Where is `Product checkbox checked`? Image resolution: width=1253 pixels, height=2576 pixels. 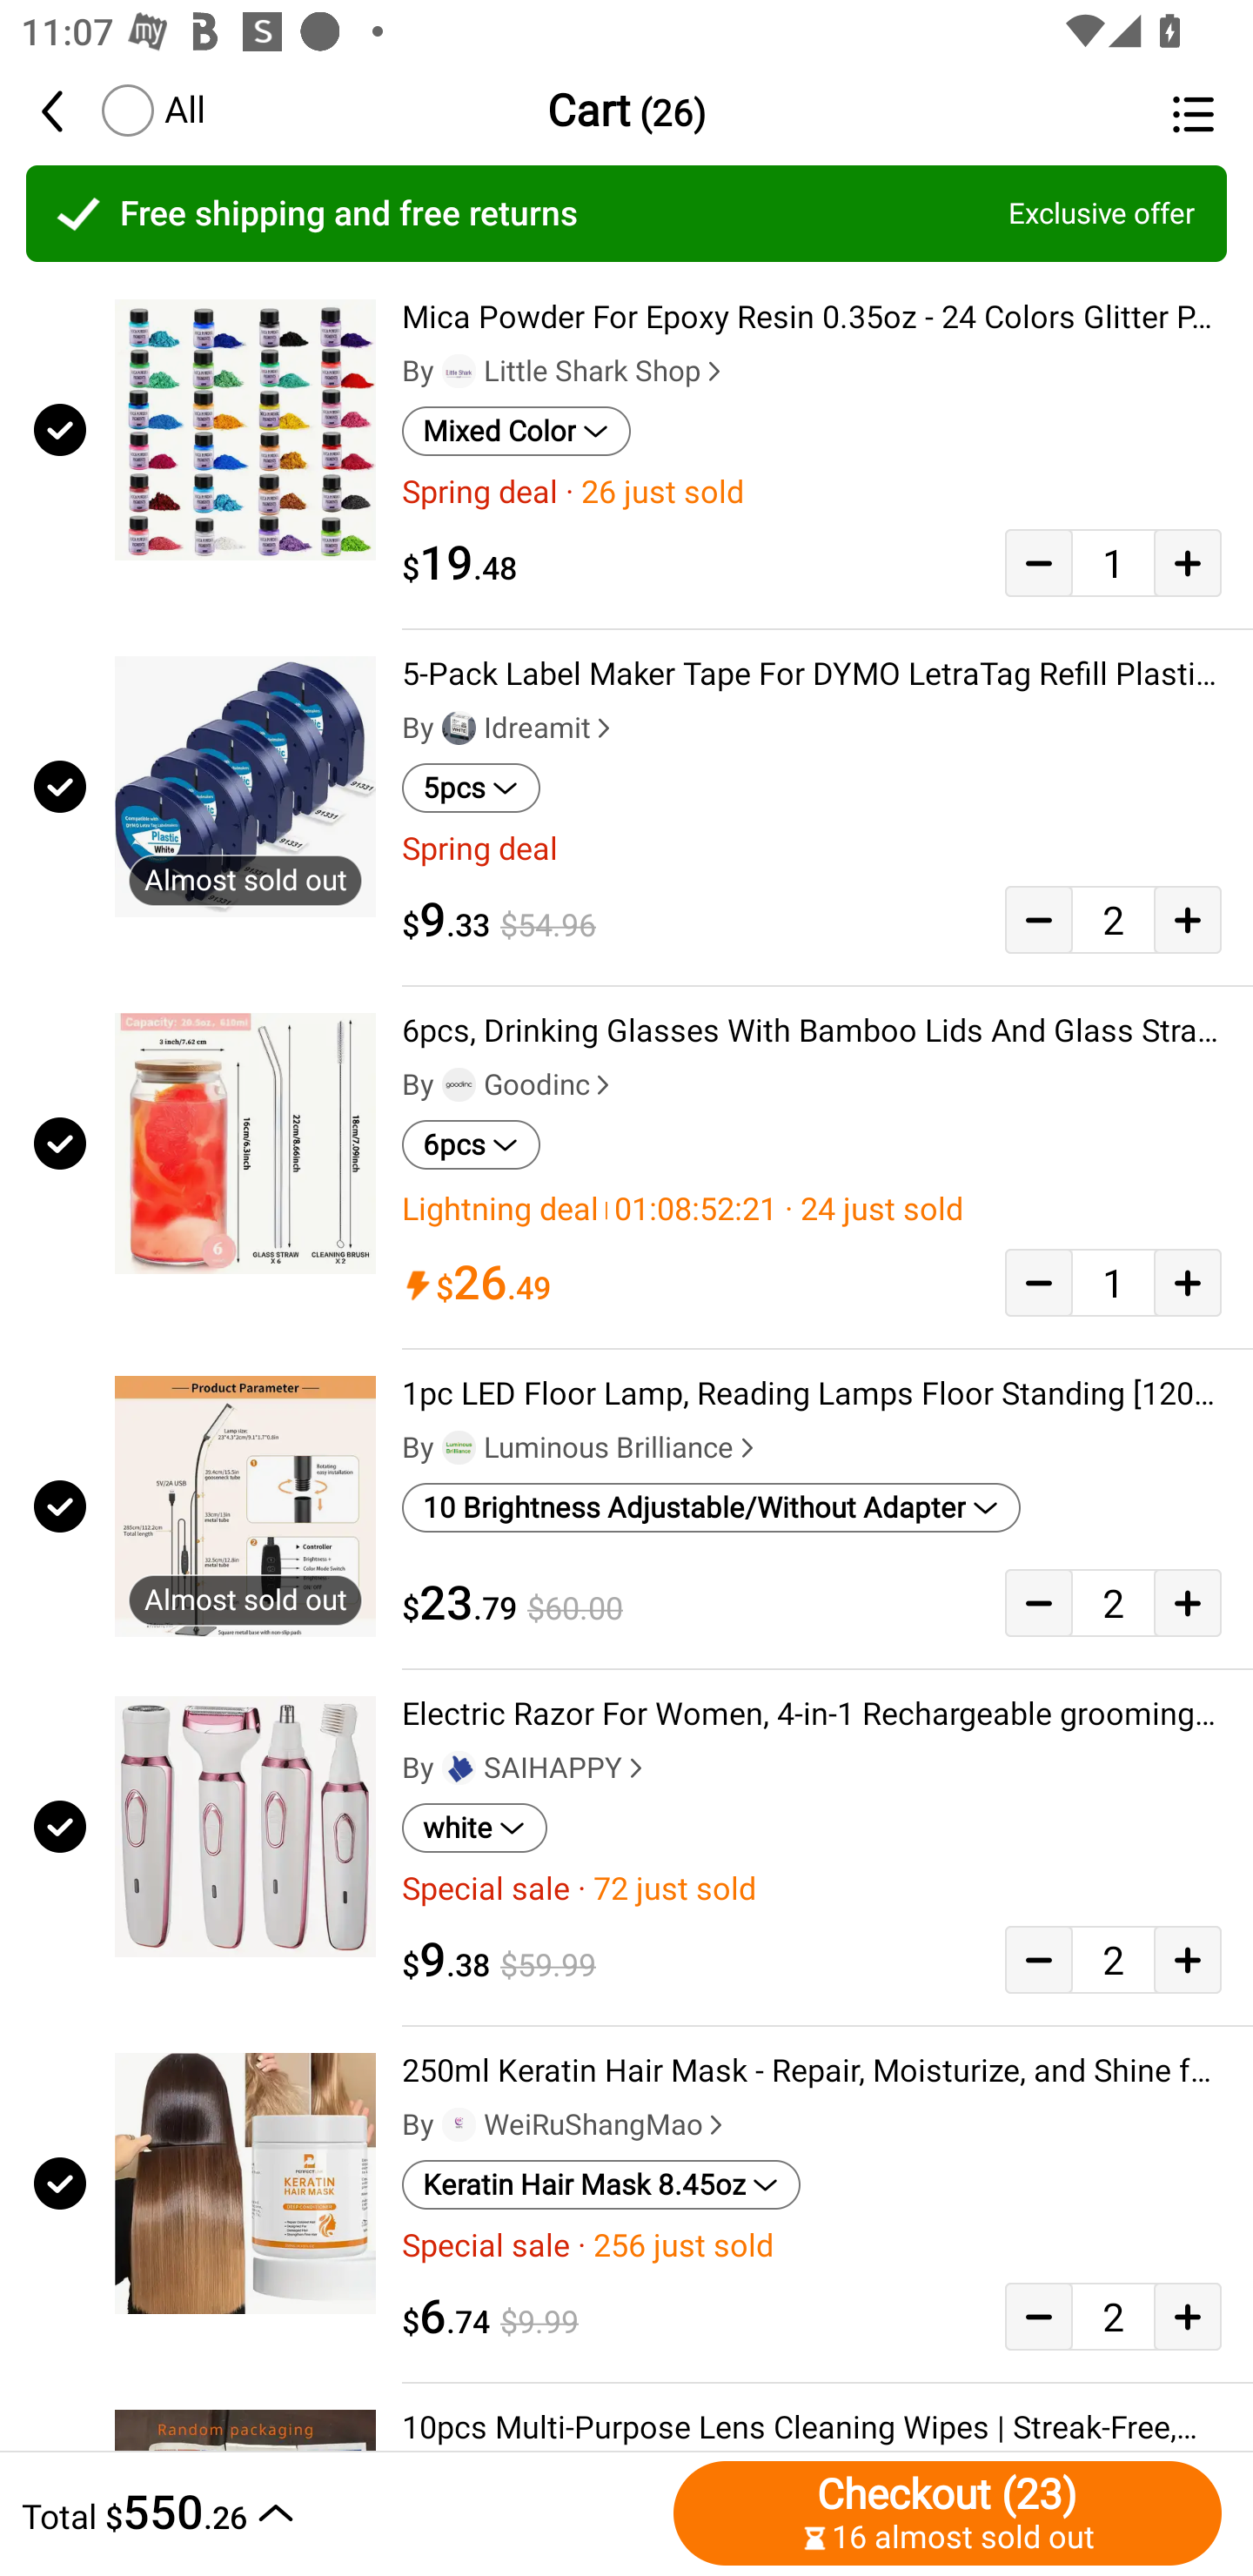 Product checkbox checked is located at coordinates (57, 428).